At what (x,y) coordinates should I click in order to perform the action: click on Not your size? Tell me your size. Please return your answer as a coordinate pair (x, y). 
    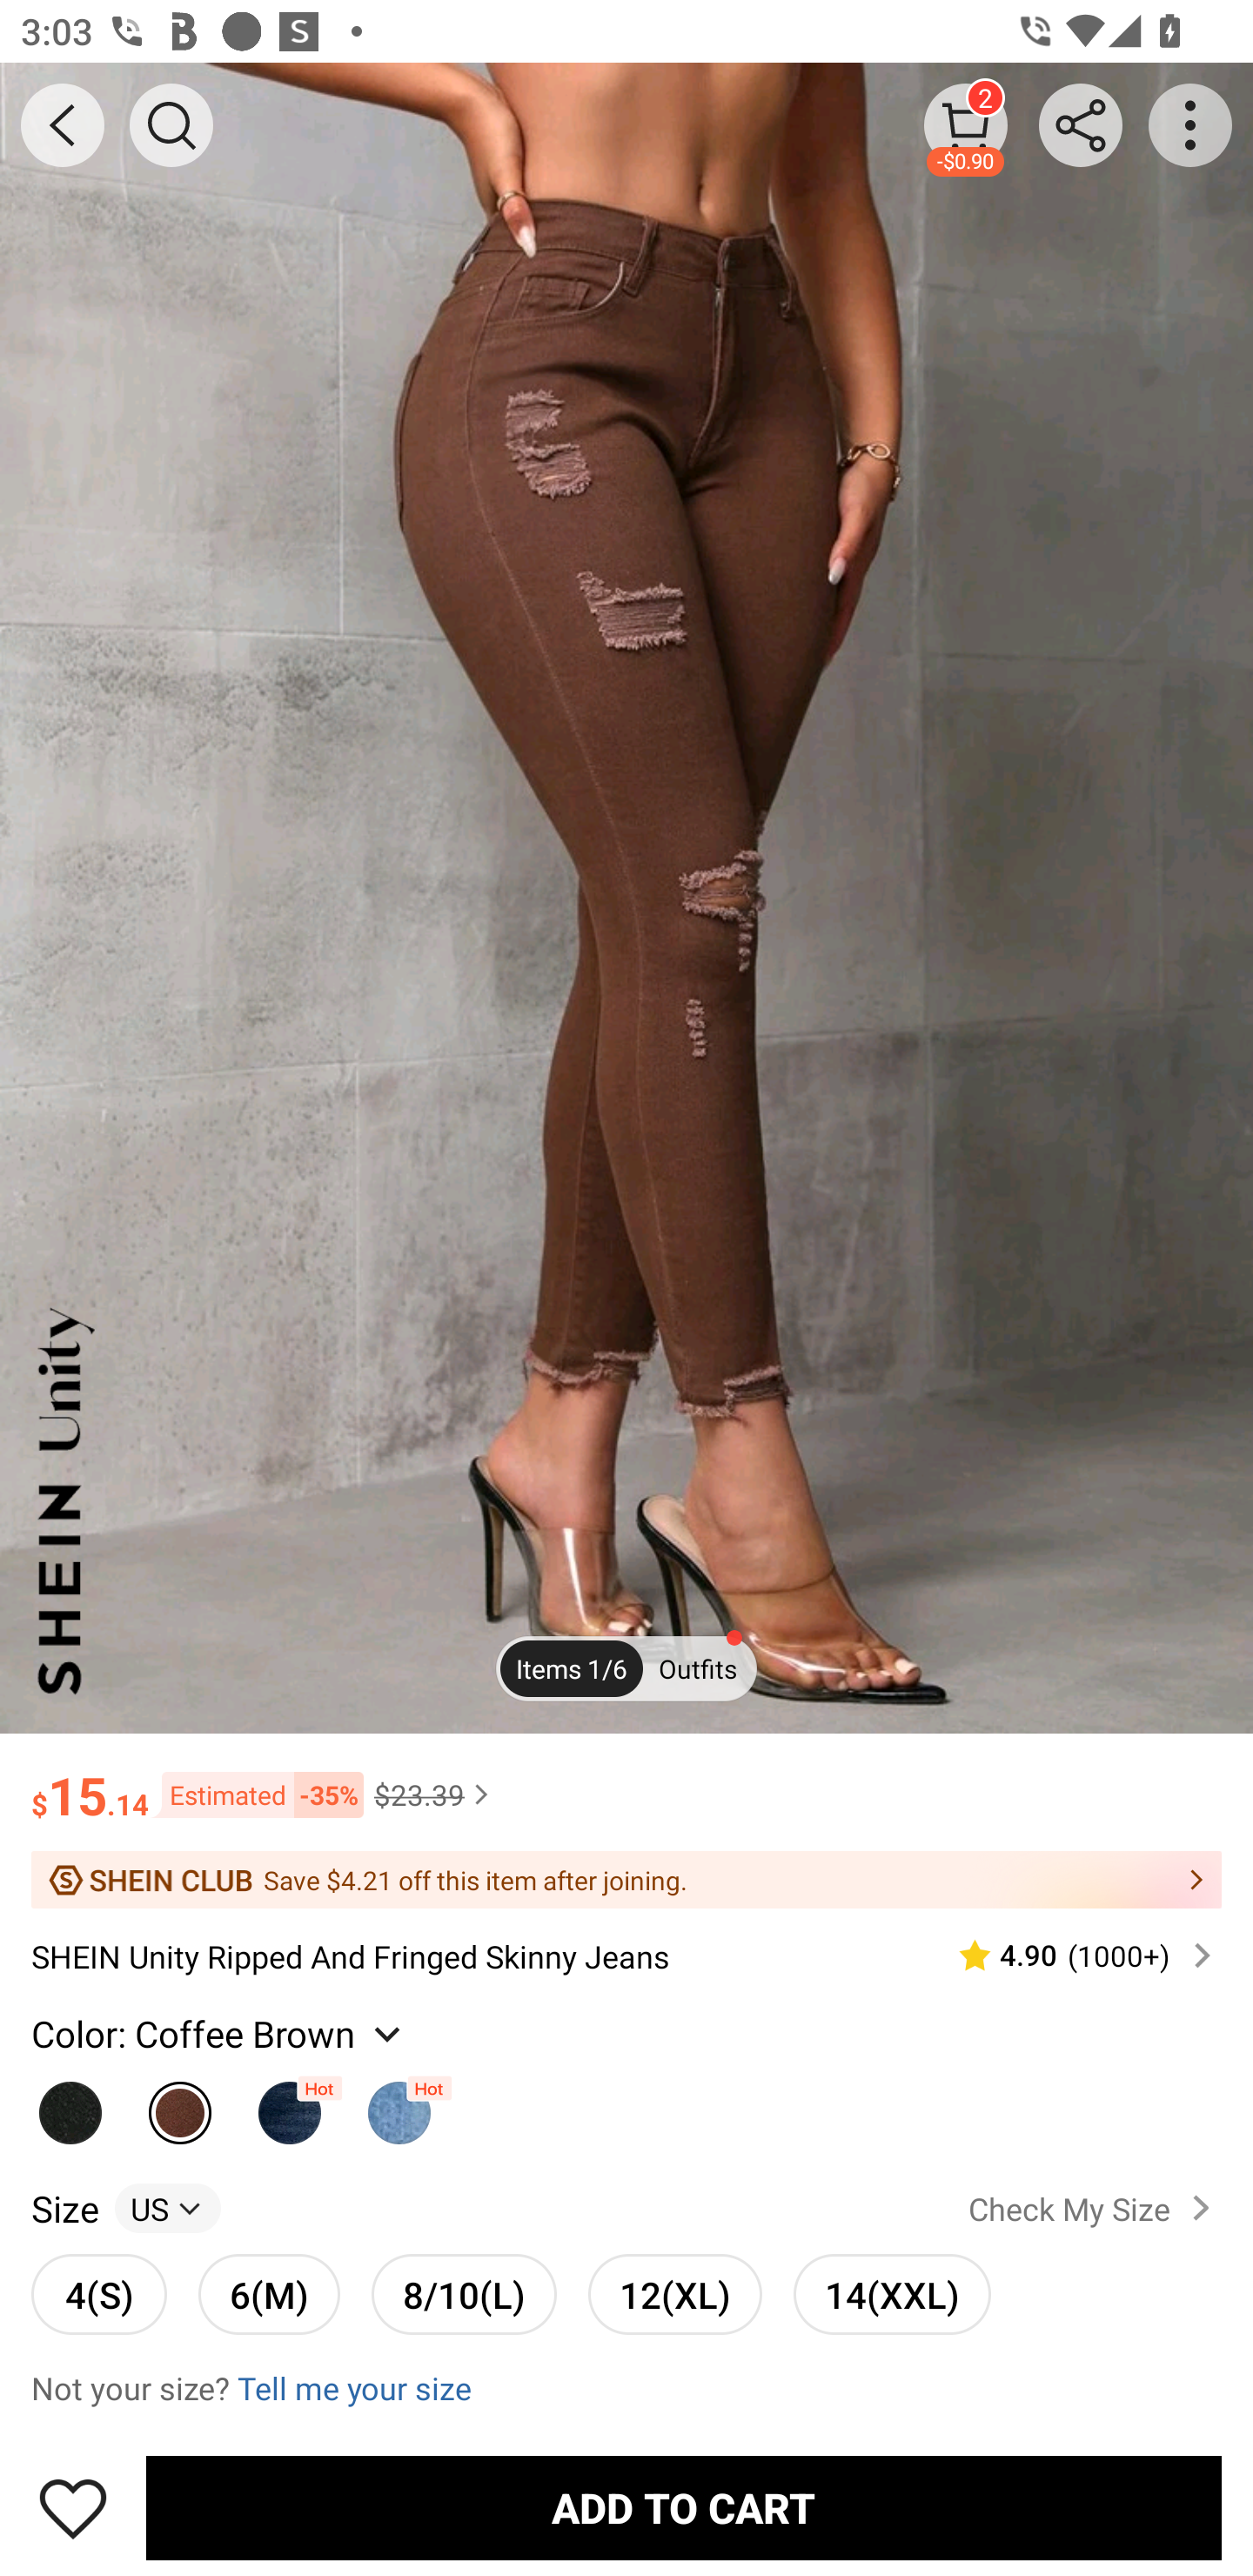
    Looking at the image, I should click on (626, 2388).